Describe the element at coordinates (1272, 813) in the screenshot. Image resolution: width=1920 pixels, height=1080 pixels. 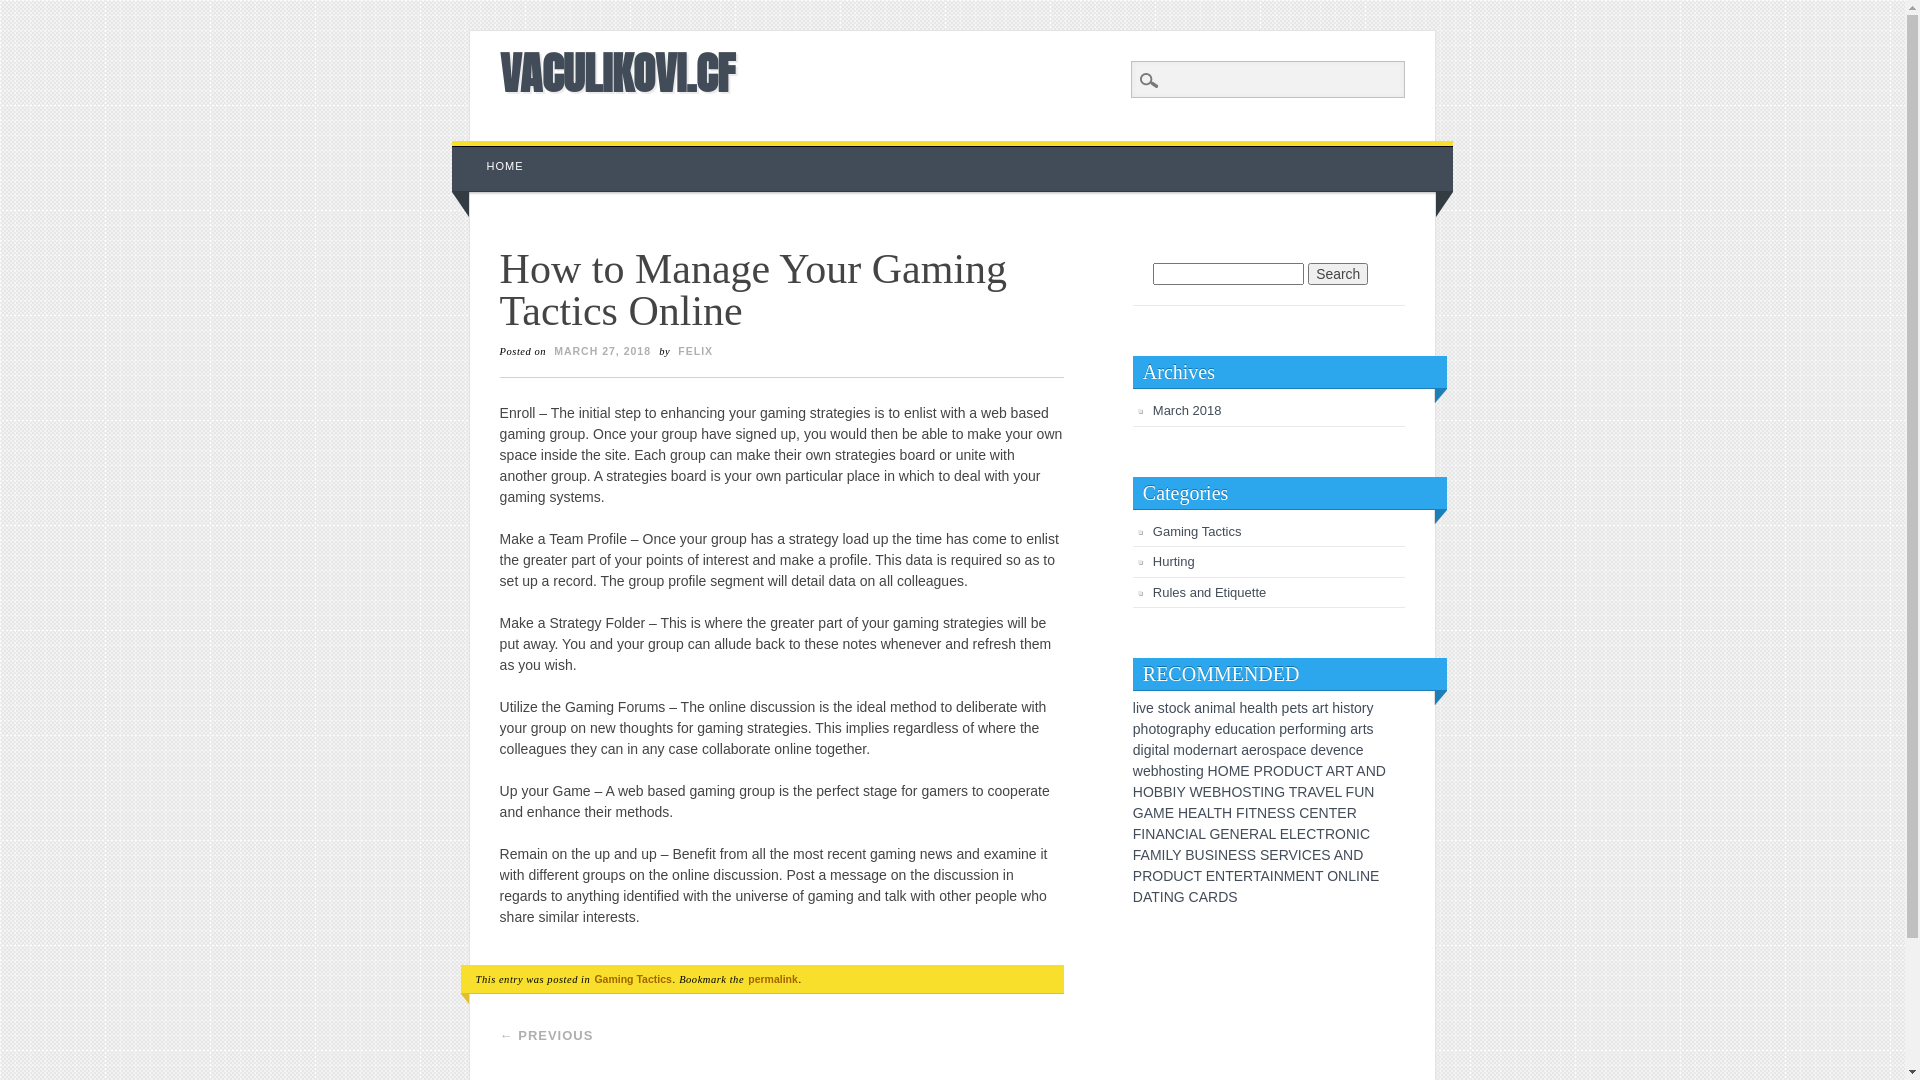
I see `E` at that location.